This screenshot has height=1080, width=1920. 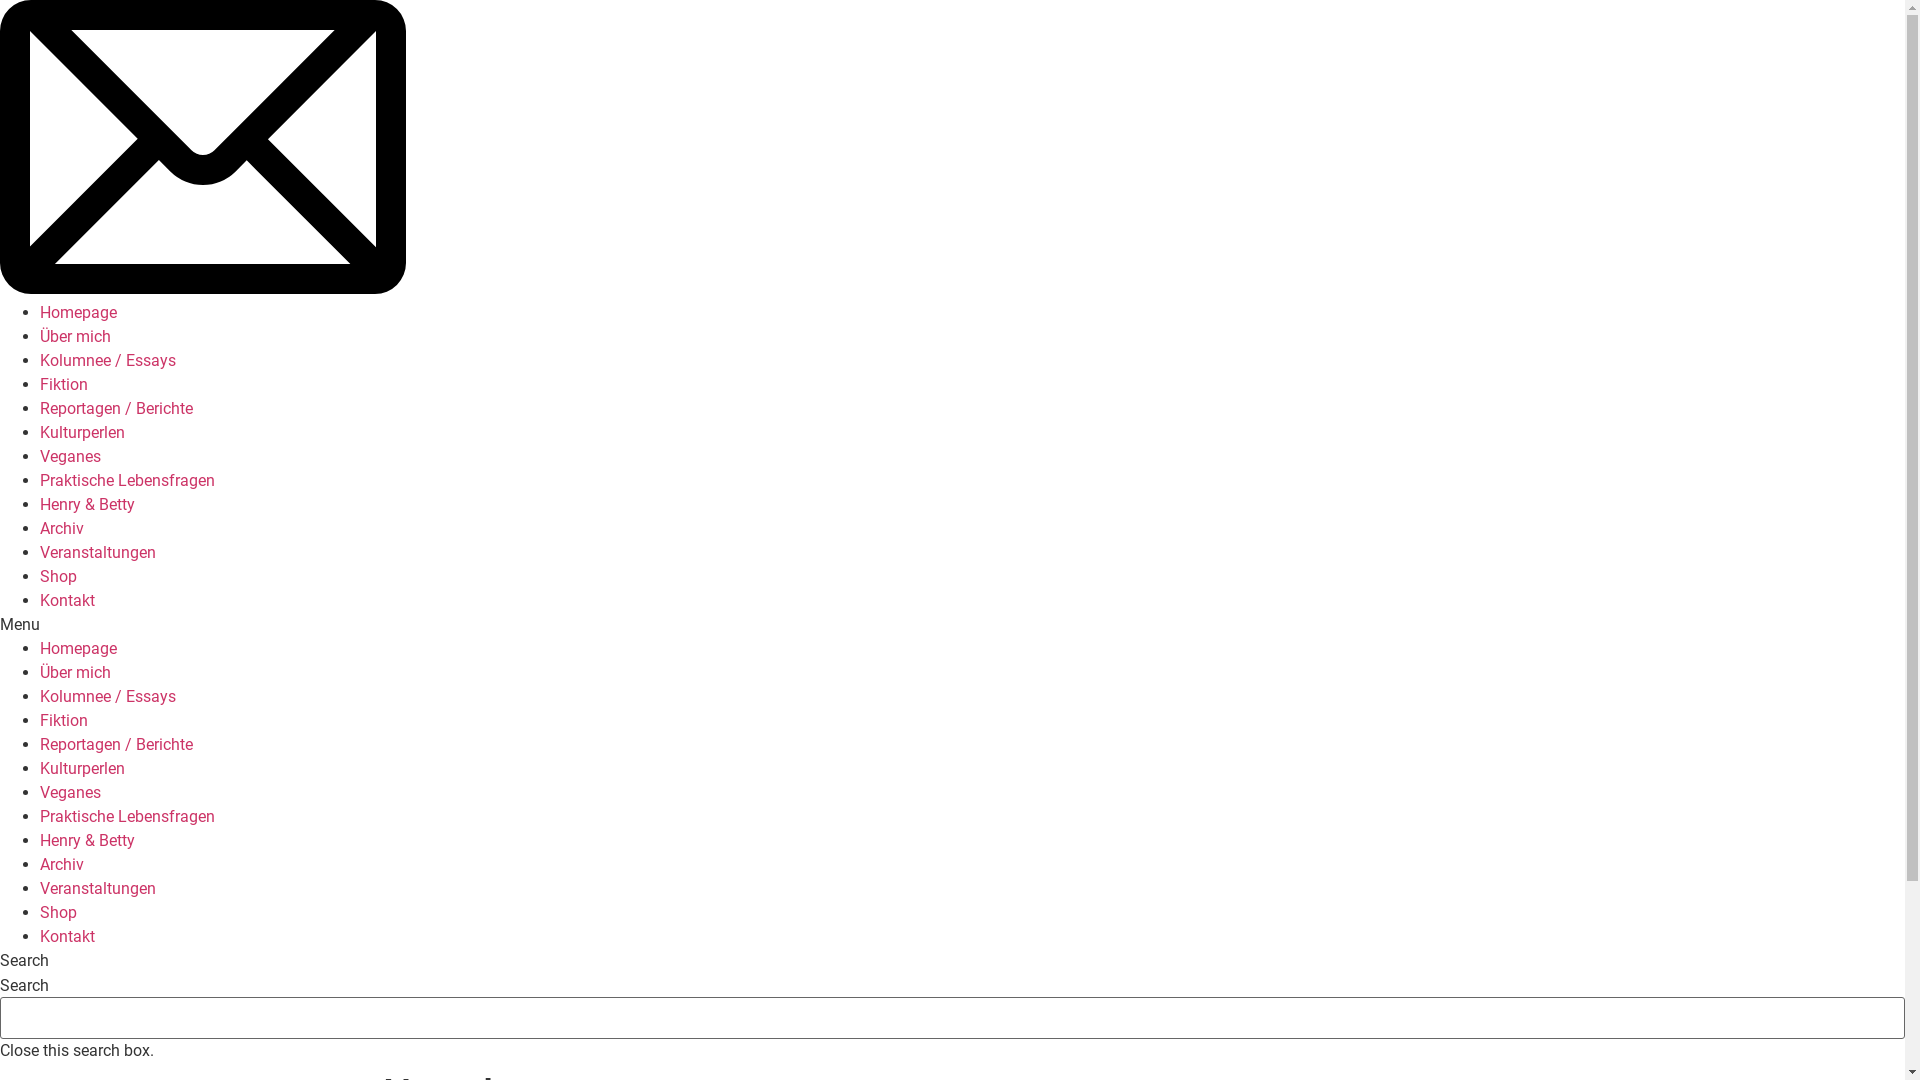 What do you see at coordinates (128, 816) in the screenshot?
I see `Praktische Lebensfragen` at bounding box center [128, 816].